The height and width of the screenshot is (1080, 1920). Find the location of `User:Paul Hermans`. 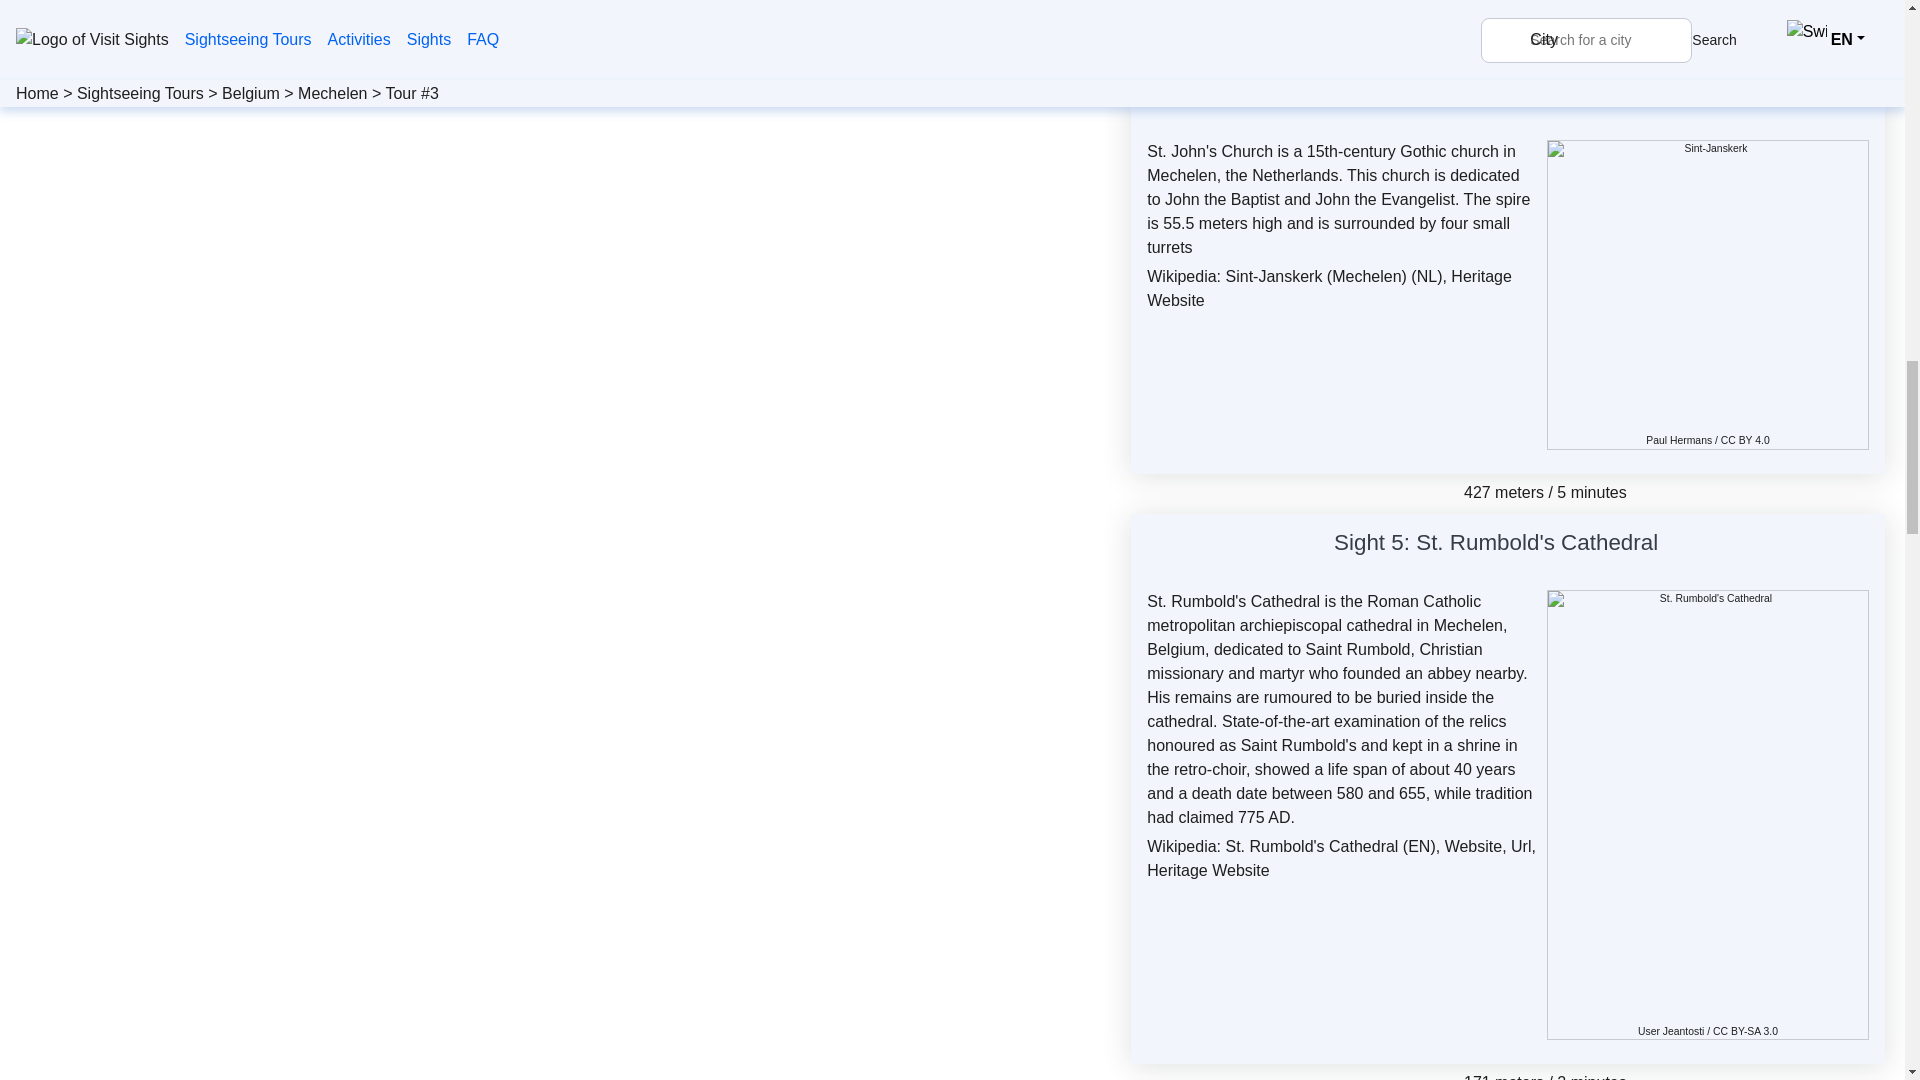

User:Paul Hermans is located at coordinates (1678, 440).